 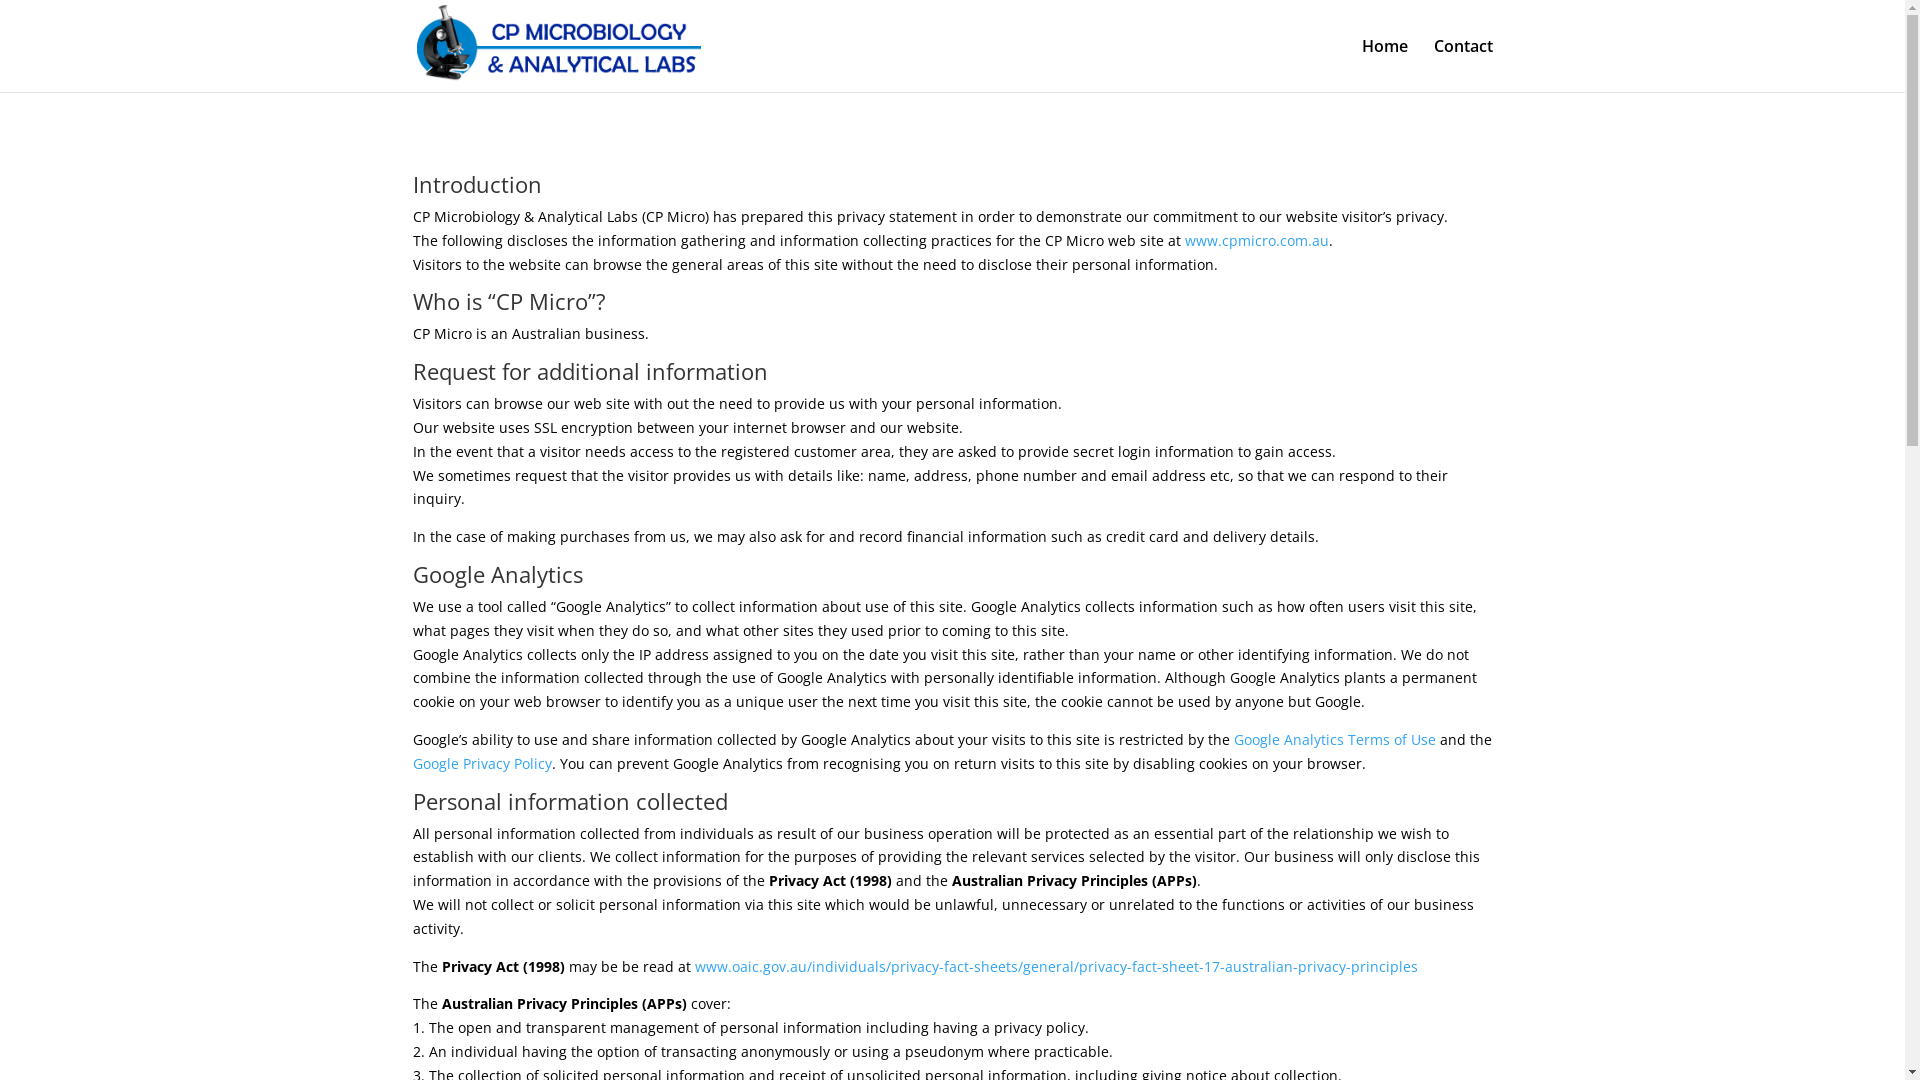 What do you see at coordinates (1335, 740) in the screenshot?
I see `Google Analytics Terms of Use` at bounding box center [1335, 740].